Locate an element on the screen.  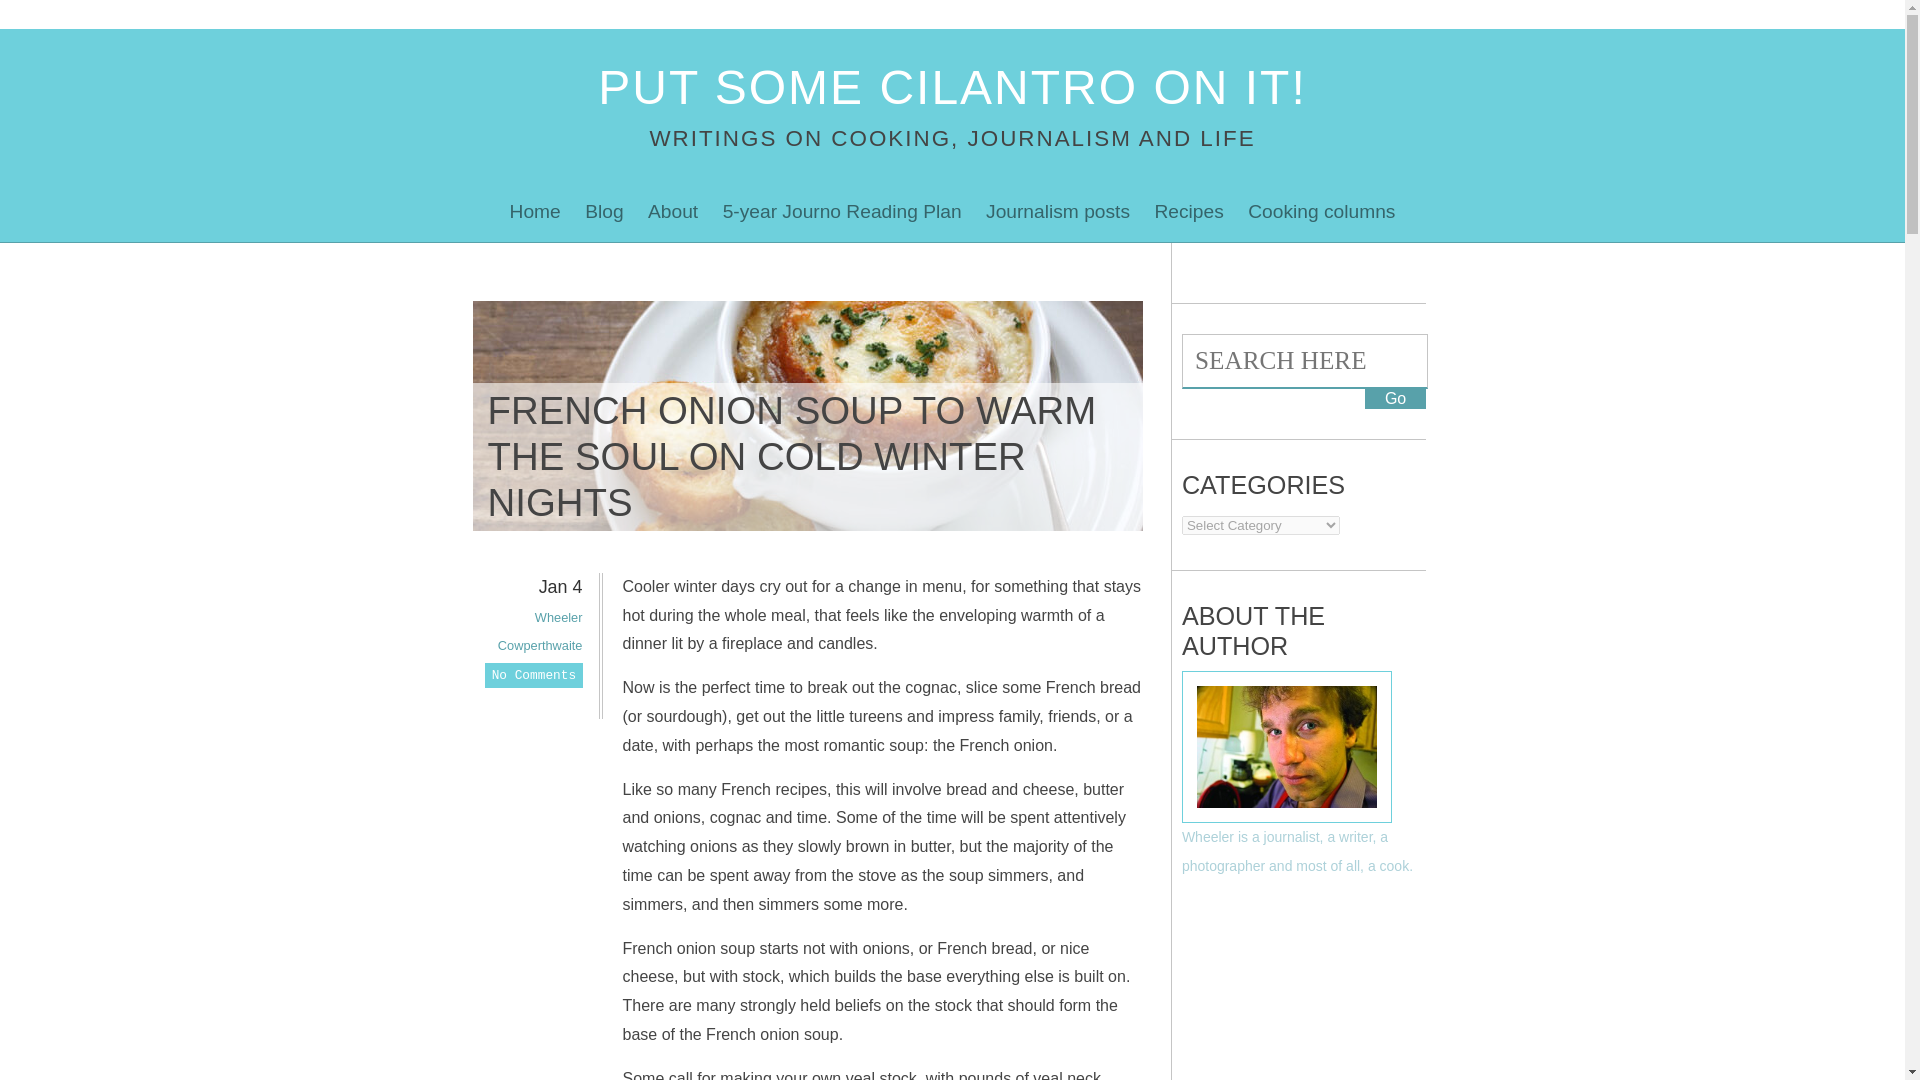
Blog is located at coordinates (604, 212).